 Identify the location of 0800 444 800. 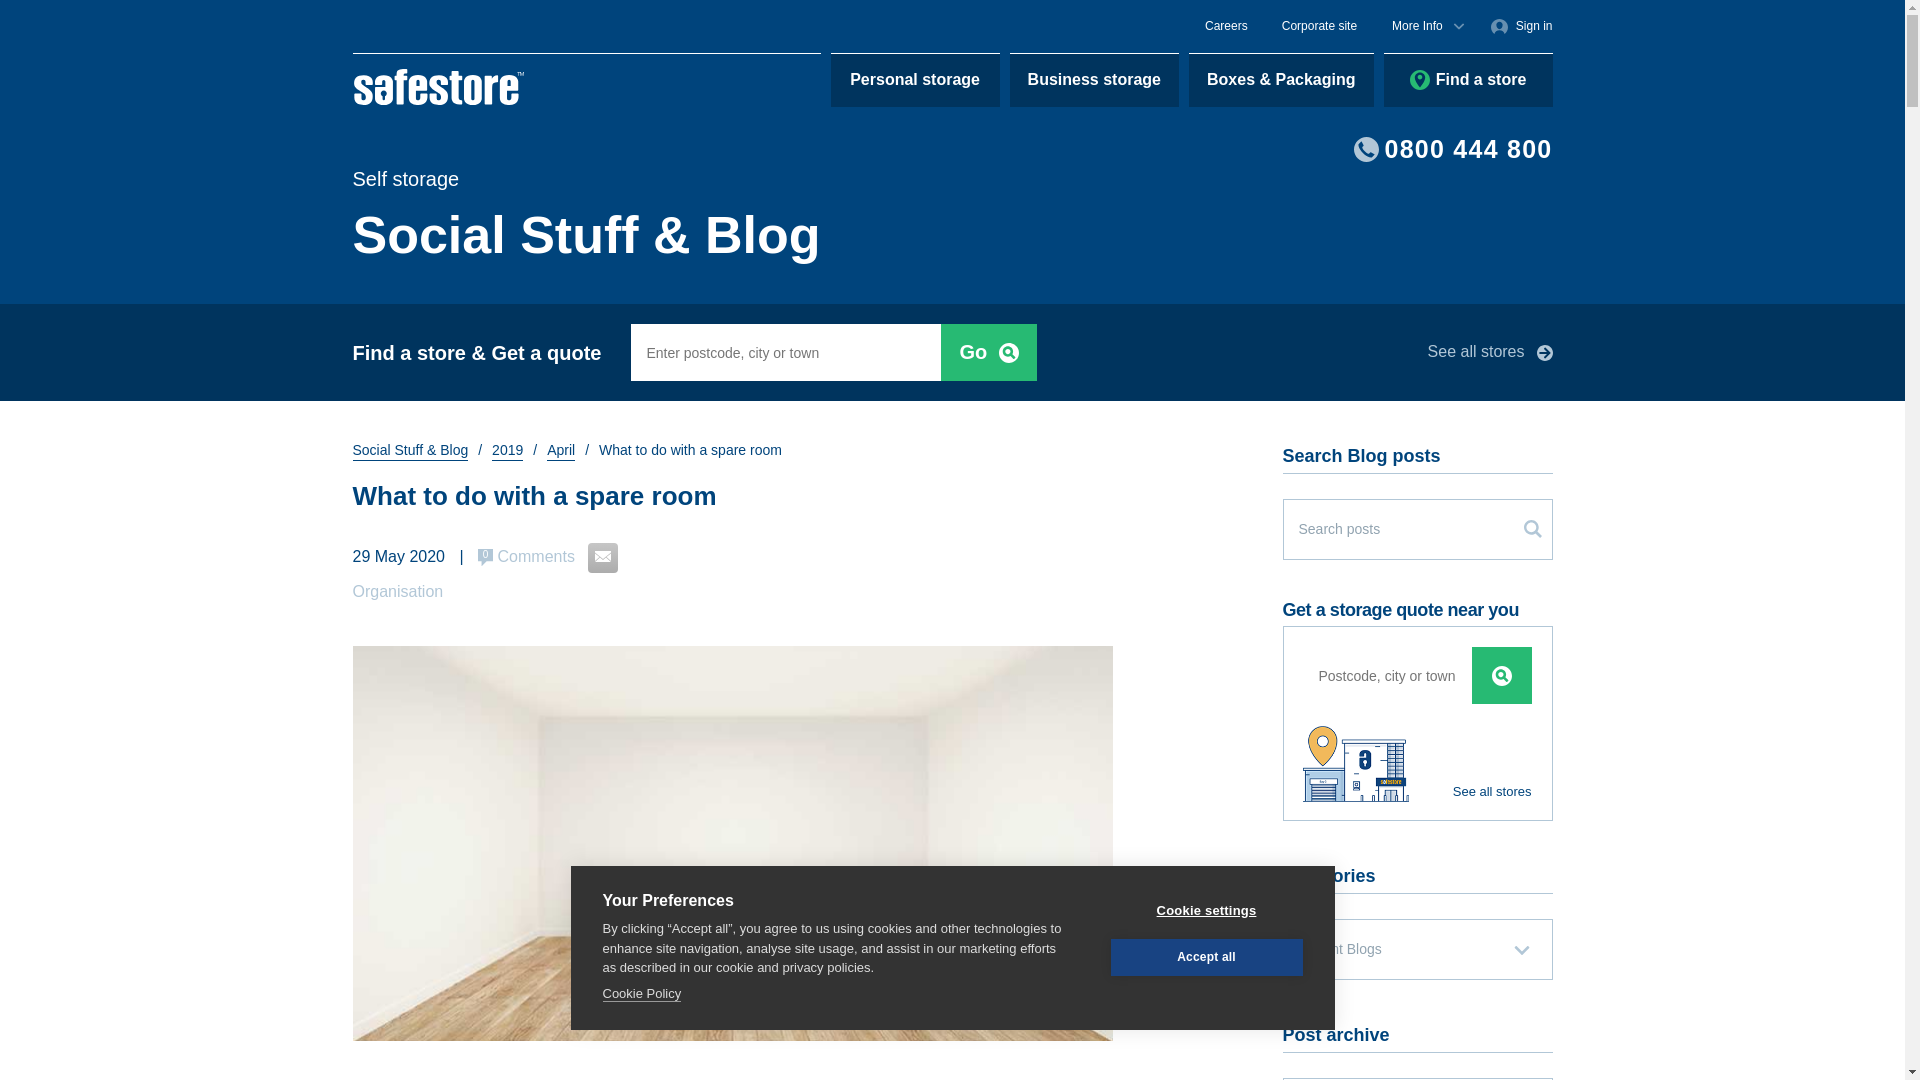
(1453, 150).